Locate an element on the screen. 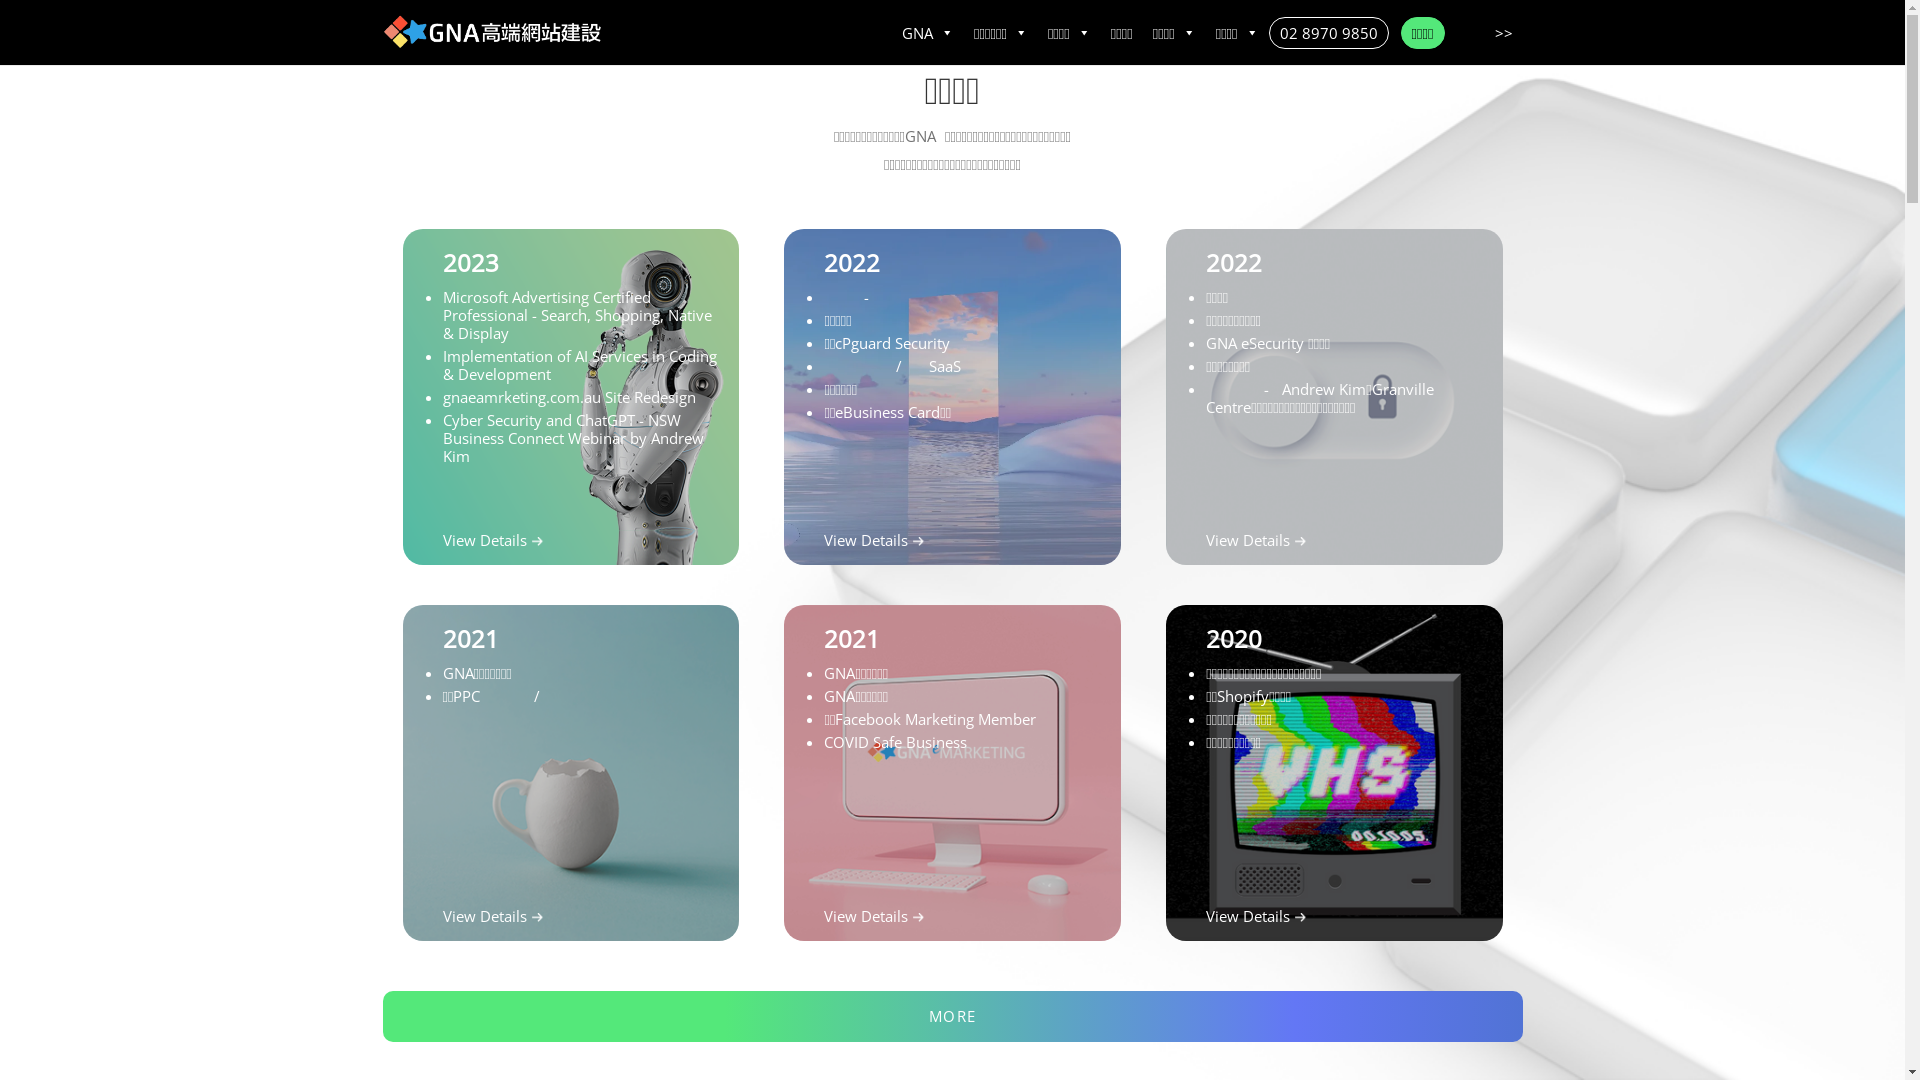  View Details is located at coordinates (1248, 916).